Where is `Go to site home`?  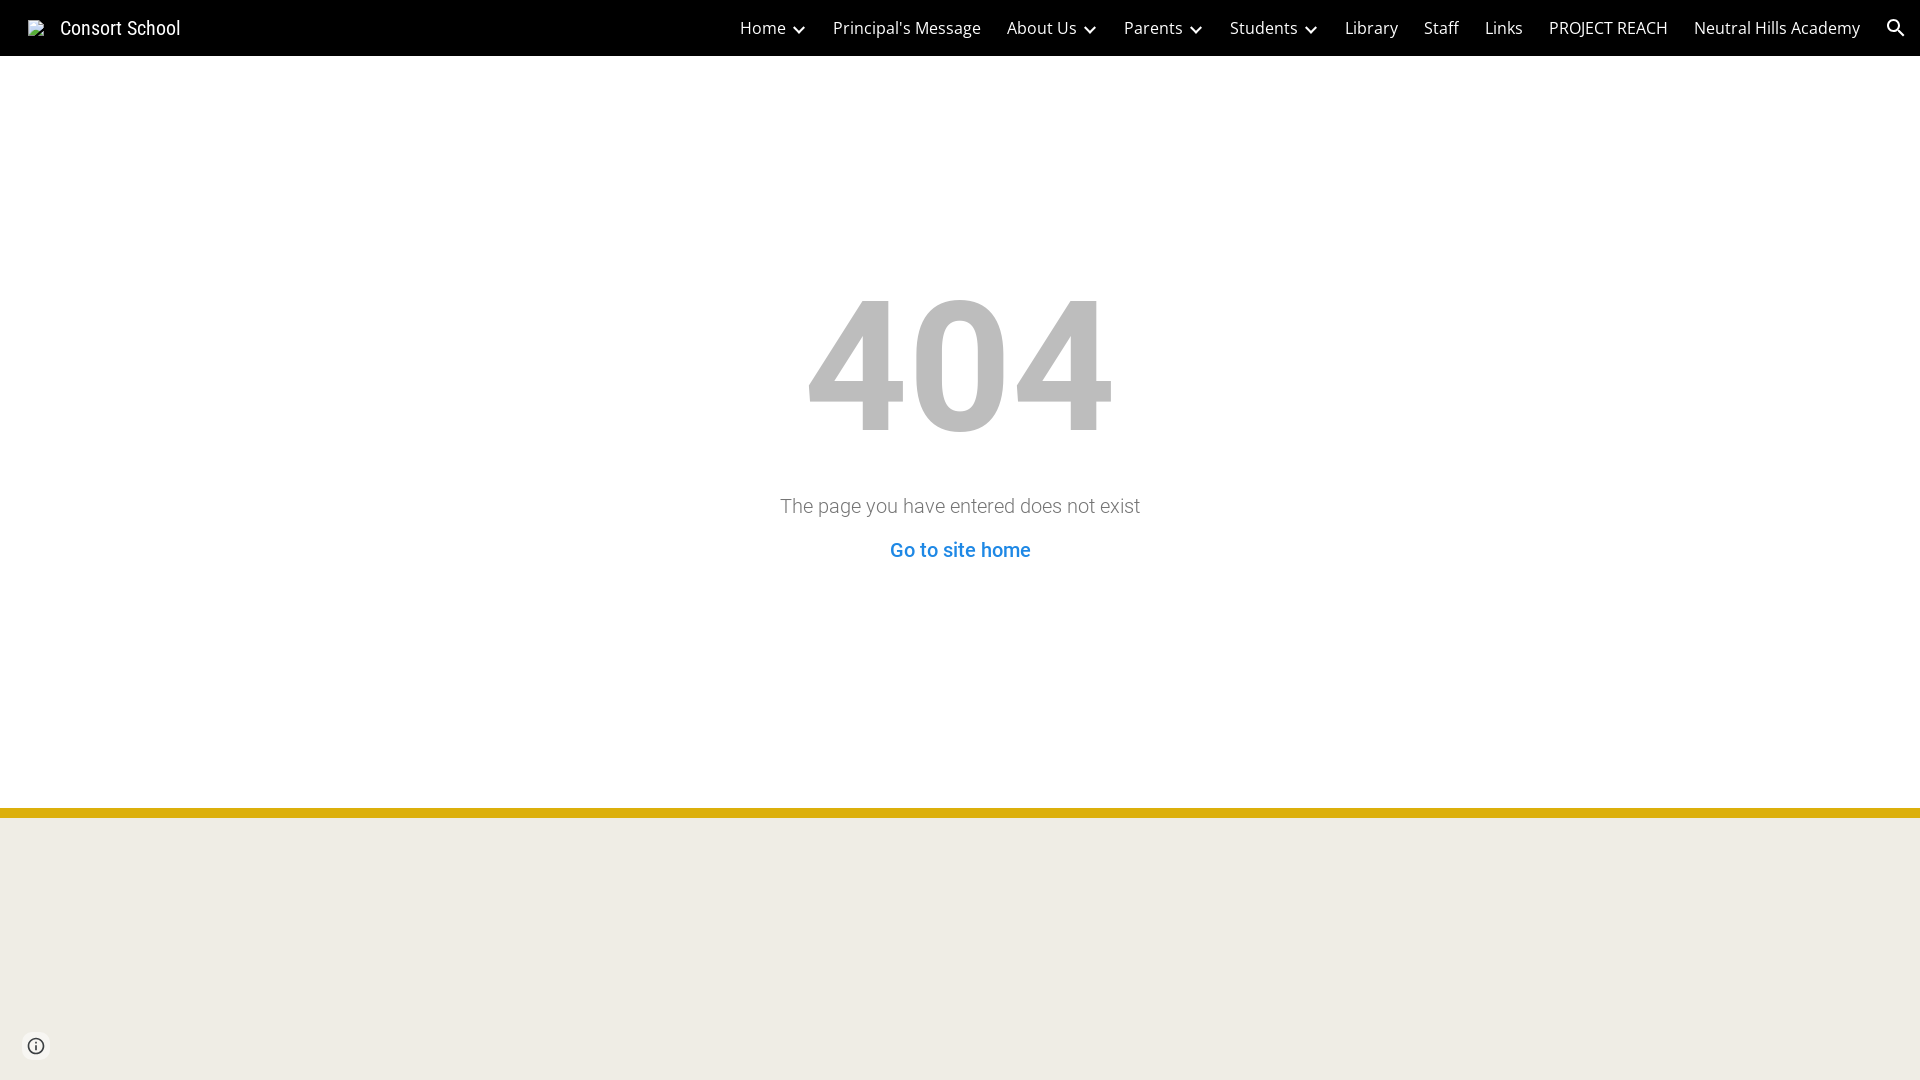 Go to site home is located at coordinates (960, 550).